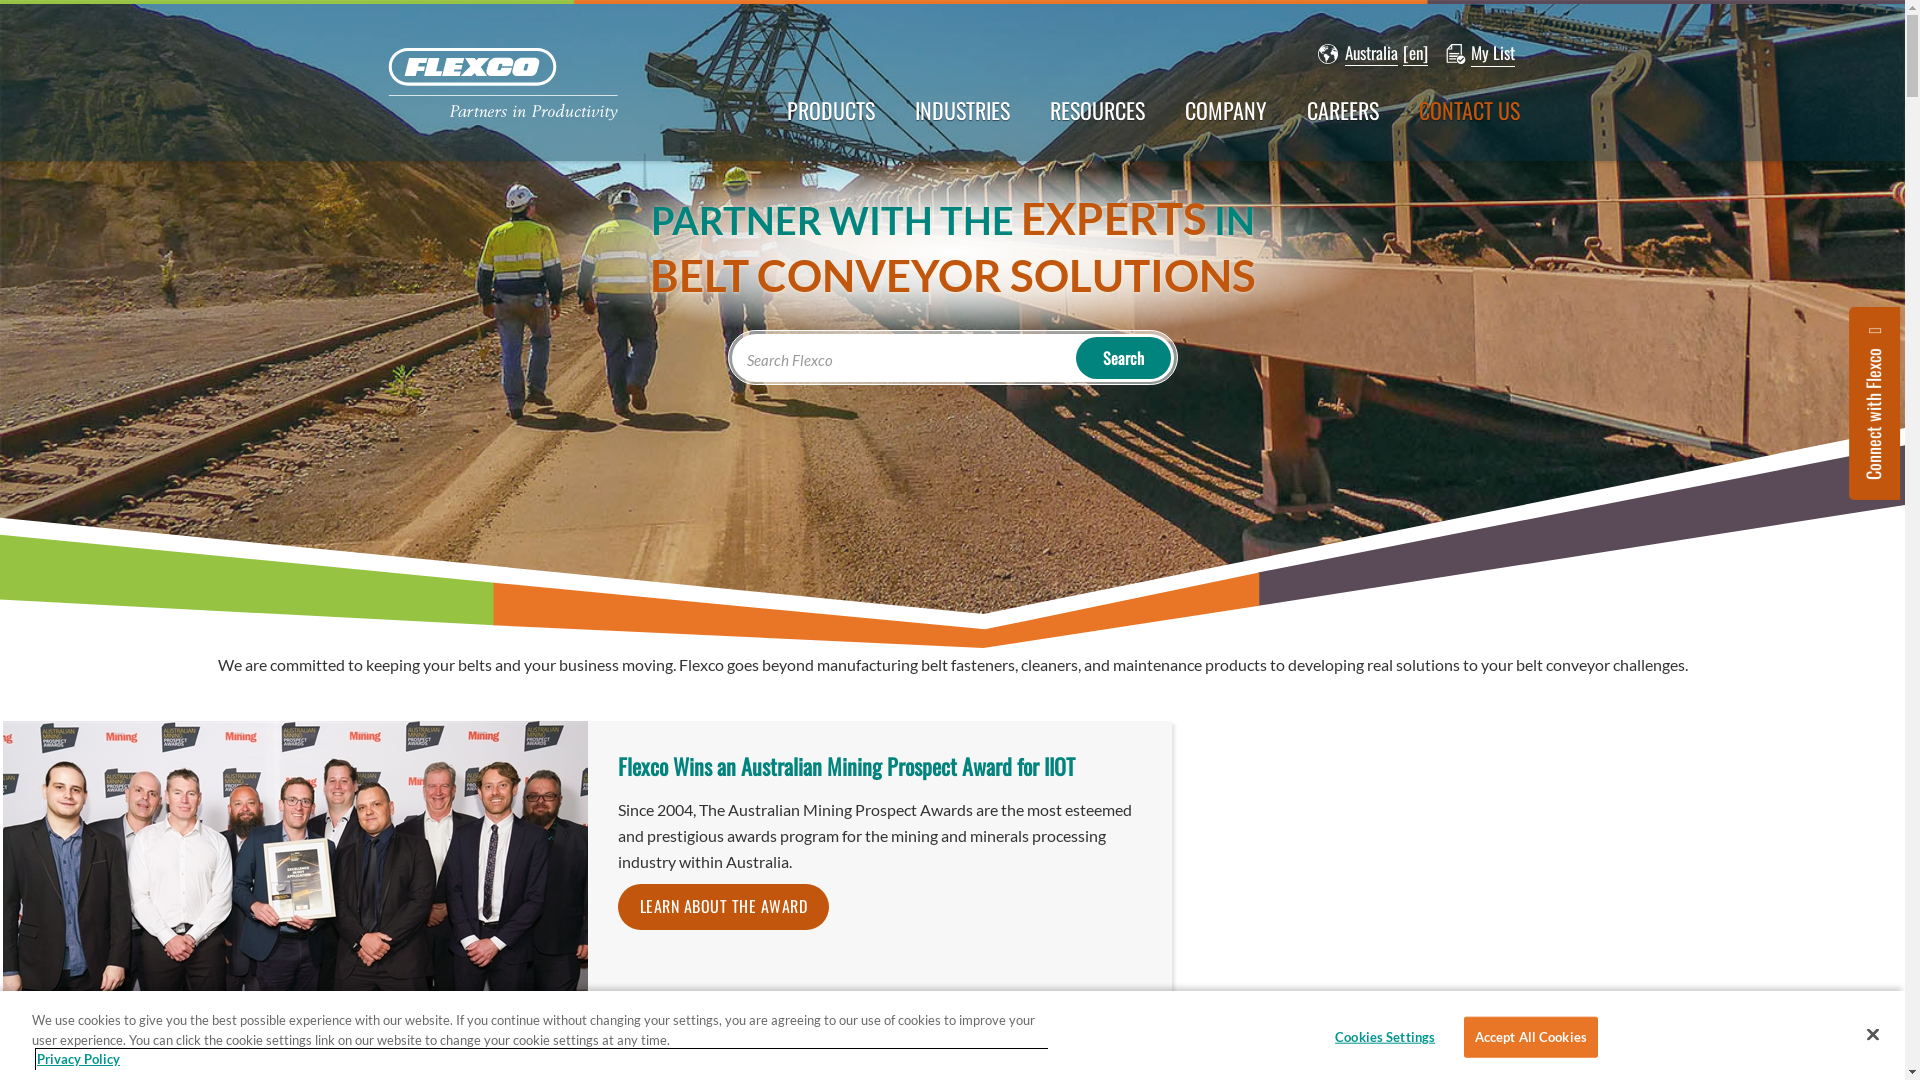  Describe the element at coordinates (1493, 54) in the screenshot. I see `My List` at that location.